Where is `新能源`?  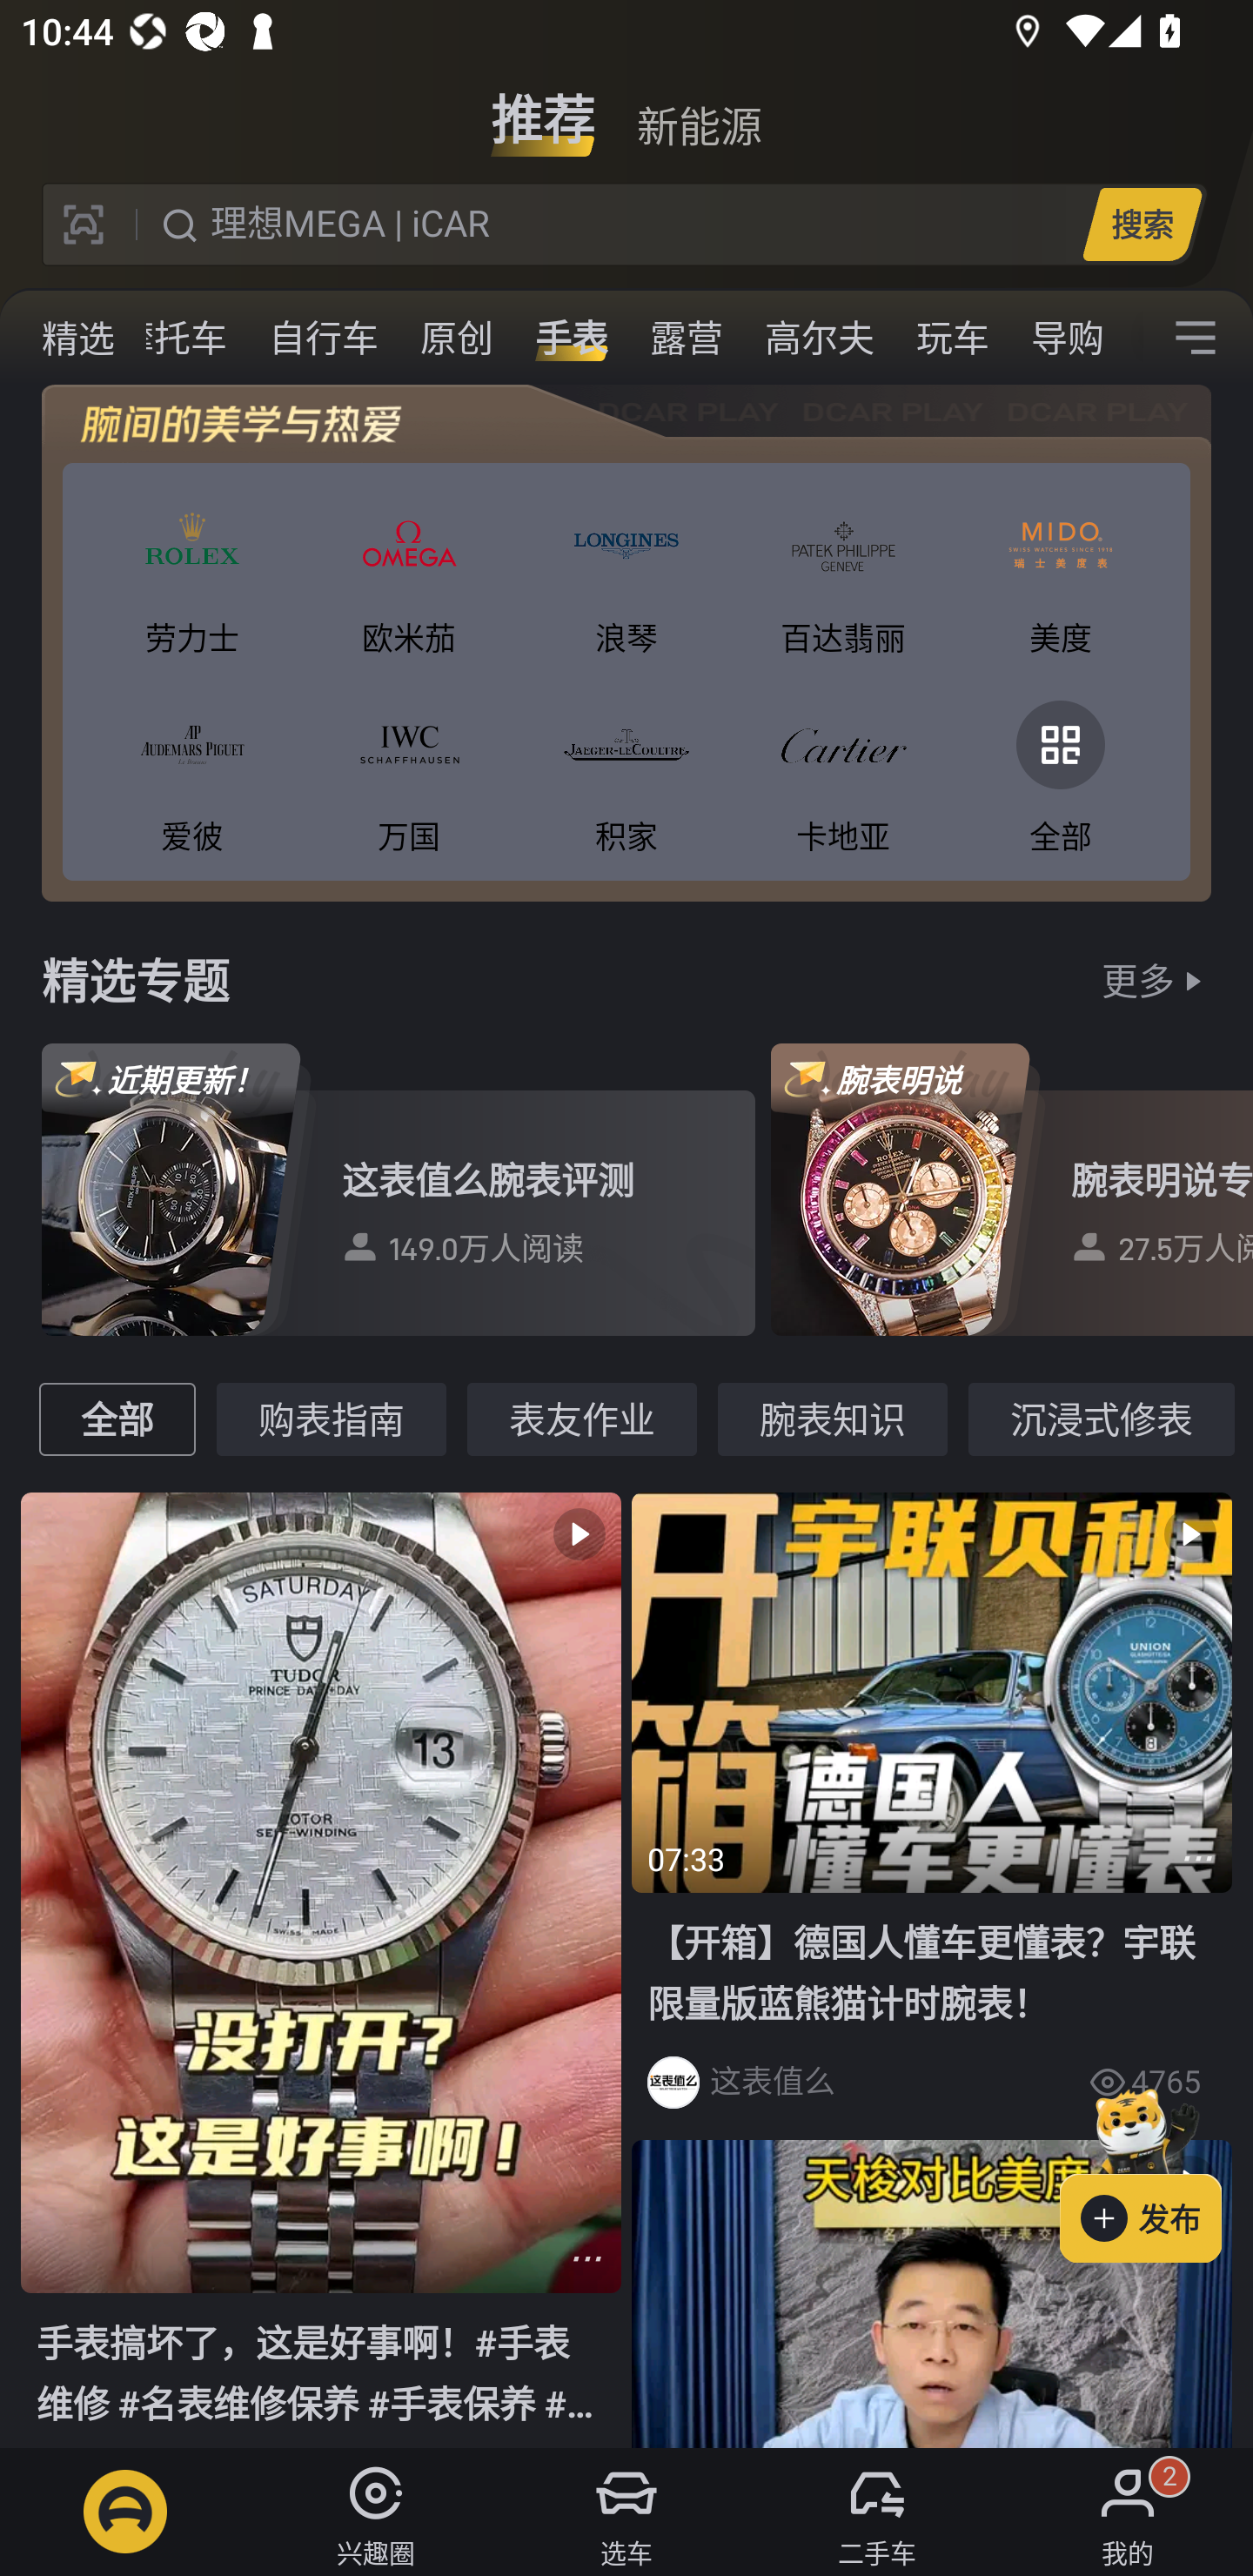 新能源 is located at coordinates (699, 108).